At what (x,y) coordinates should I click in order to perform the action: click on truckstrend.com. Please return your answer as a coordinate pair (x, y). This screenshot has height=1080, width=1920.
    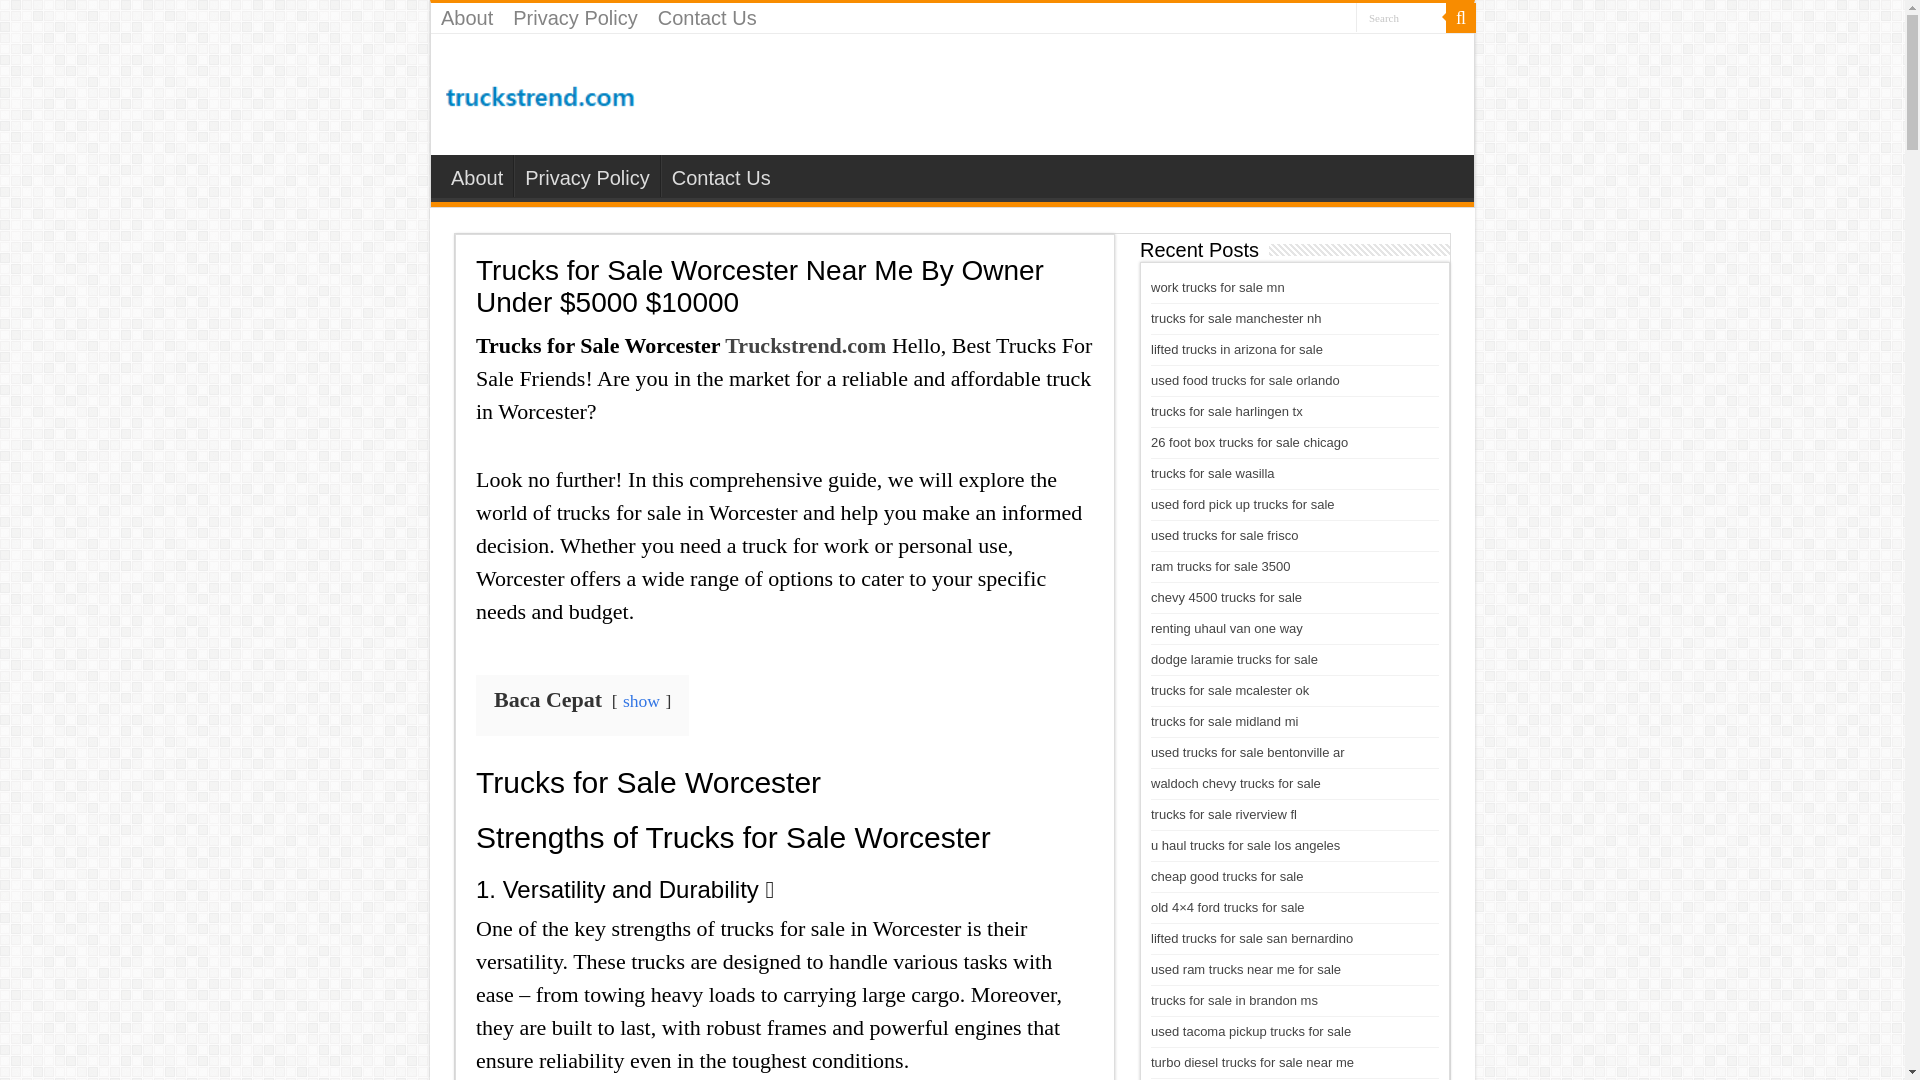
    Looking at the image, I should click on (540, 92).